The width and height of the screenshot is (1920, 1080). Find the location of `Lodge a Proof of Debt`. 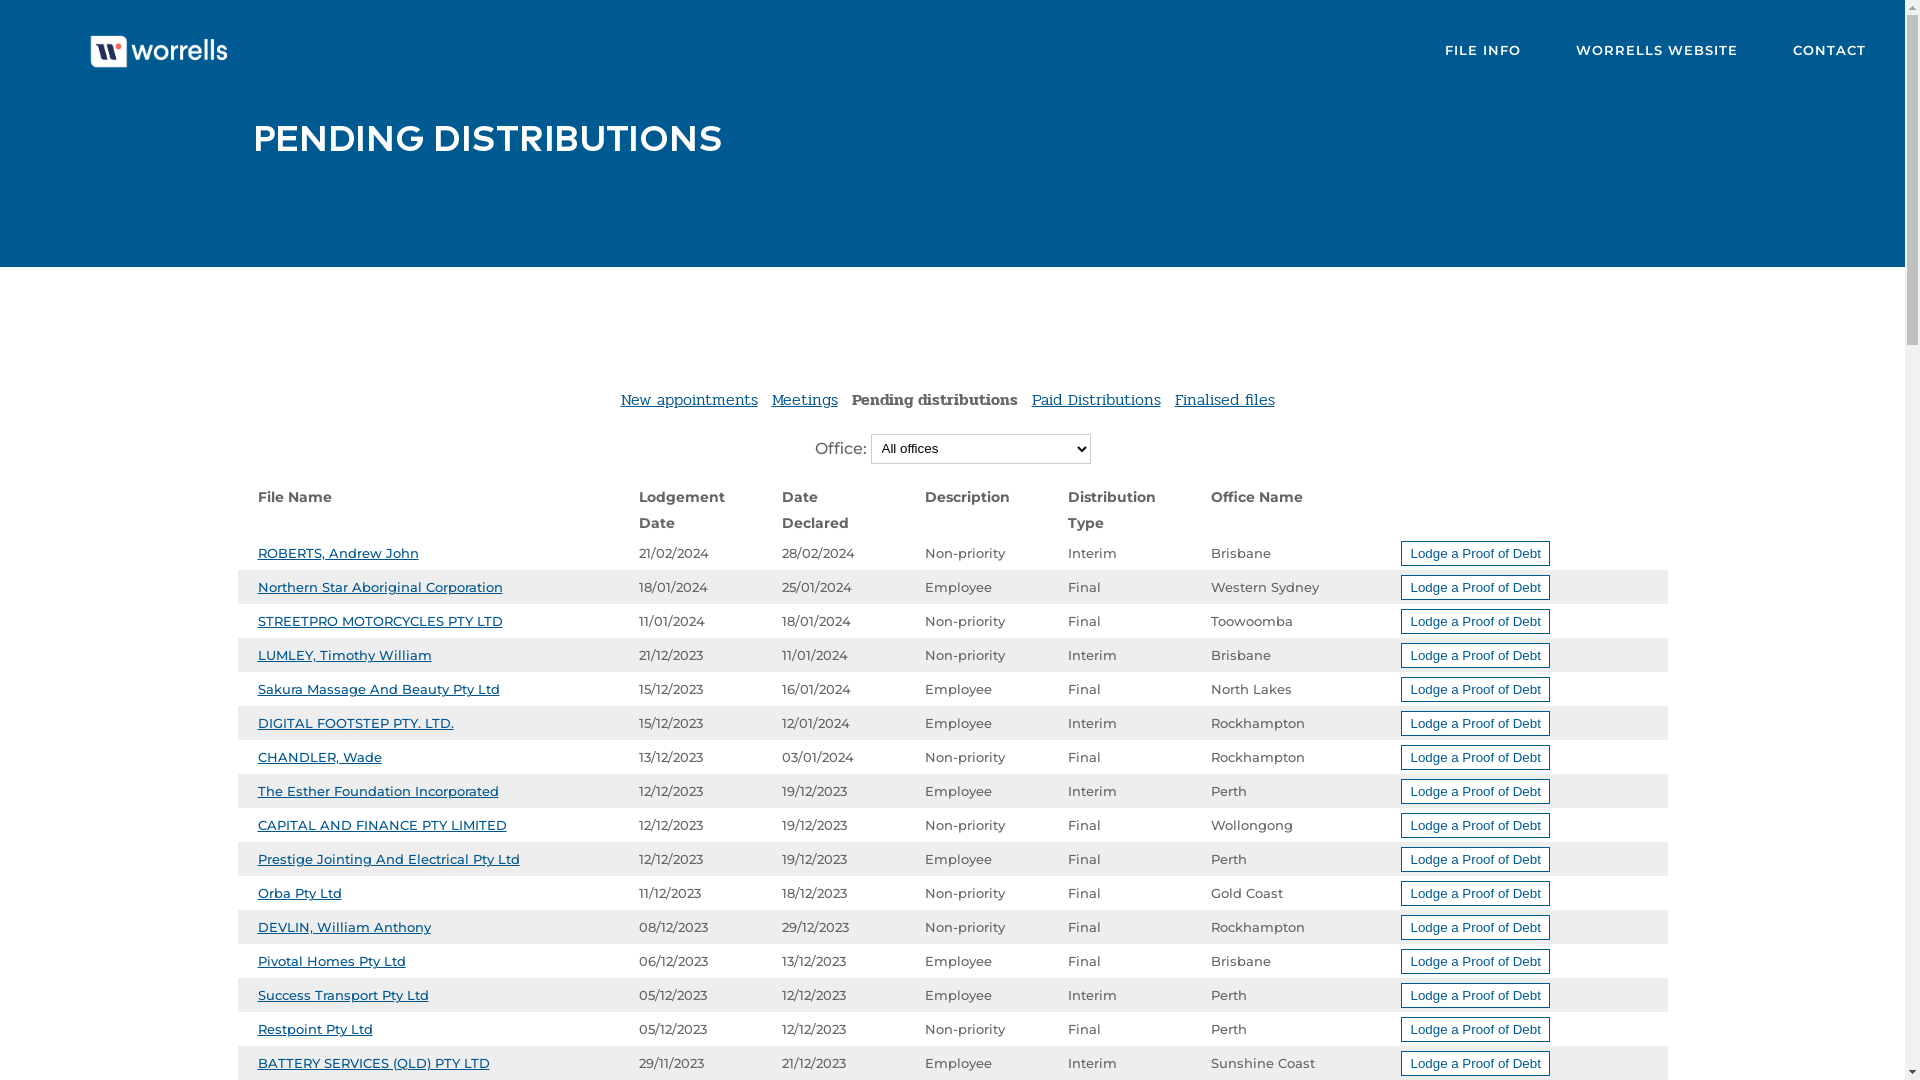

Lodge a Proof of Debt is located at coordinates (1475, 860).